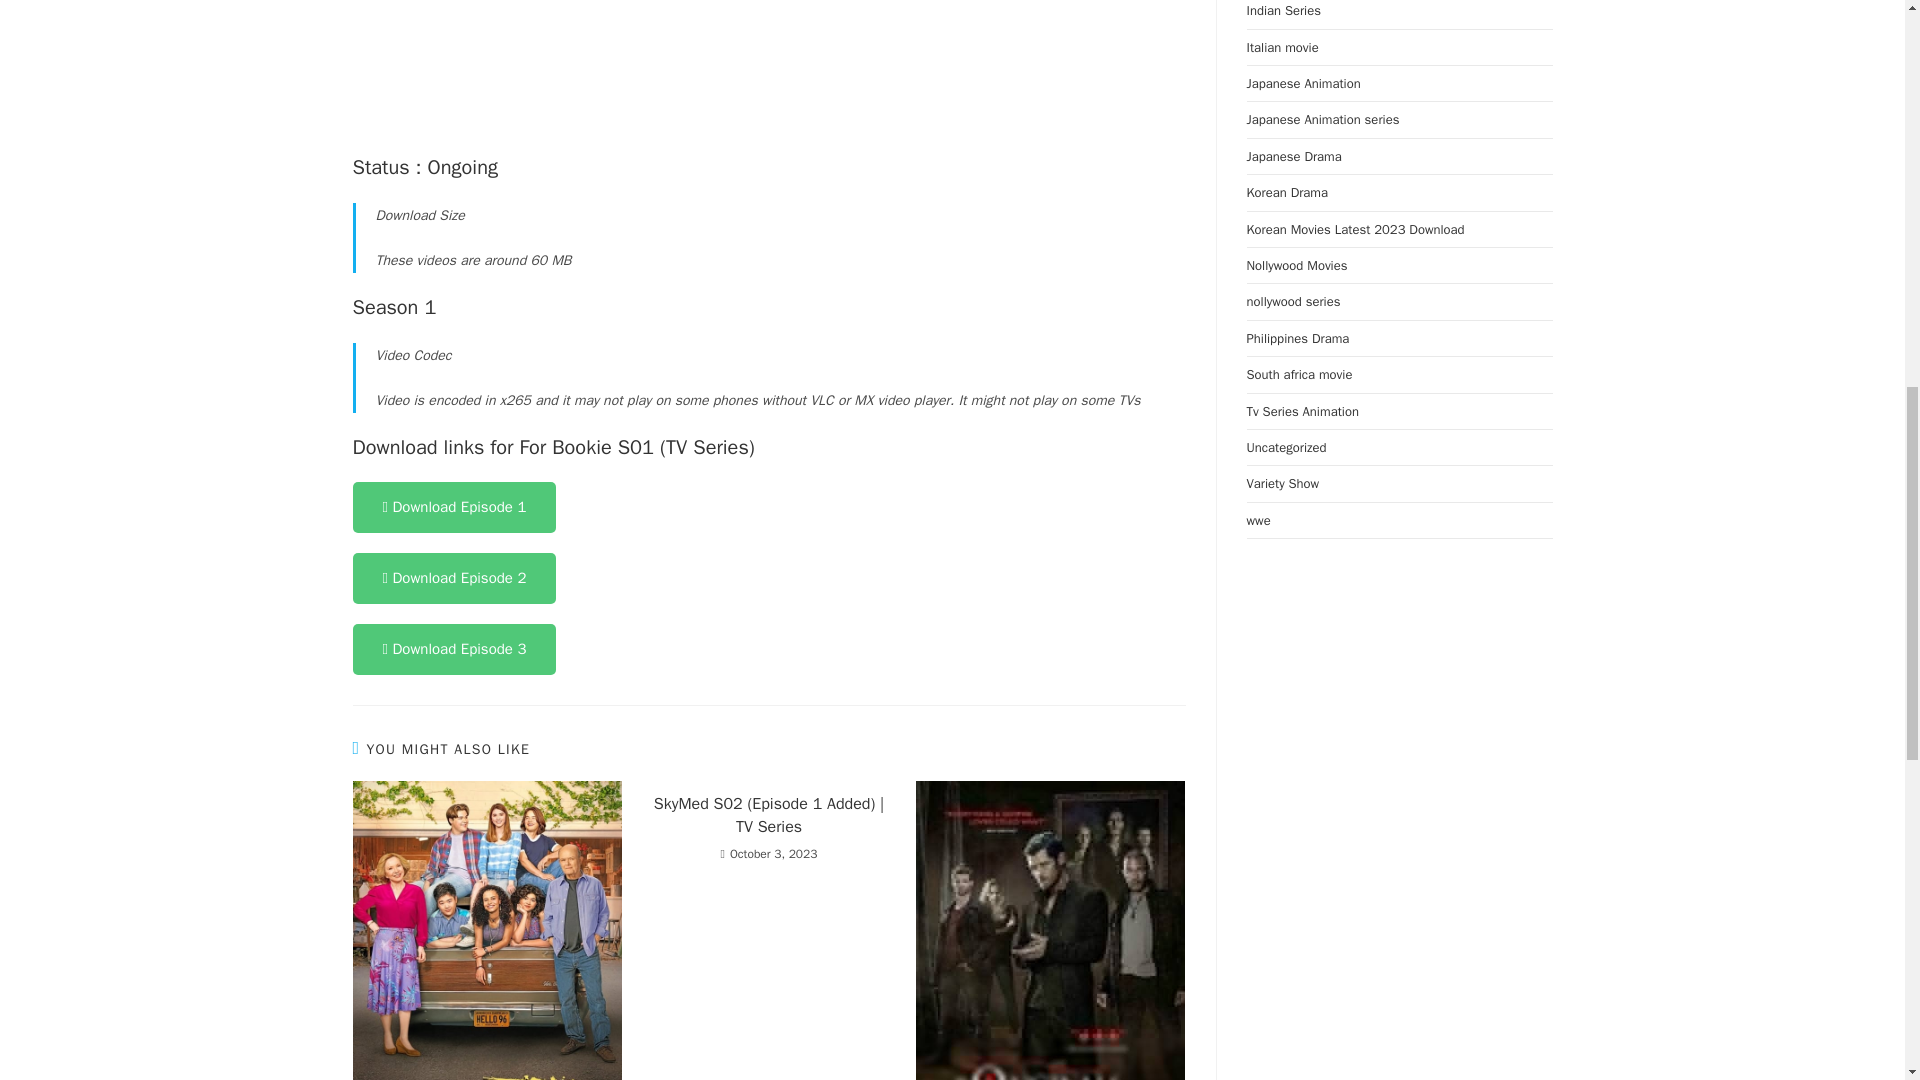  I want to click on Download That 90S Show, so click(486, 930).